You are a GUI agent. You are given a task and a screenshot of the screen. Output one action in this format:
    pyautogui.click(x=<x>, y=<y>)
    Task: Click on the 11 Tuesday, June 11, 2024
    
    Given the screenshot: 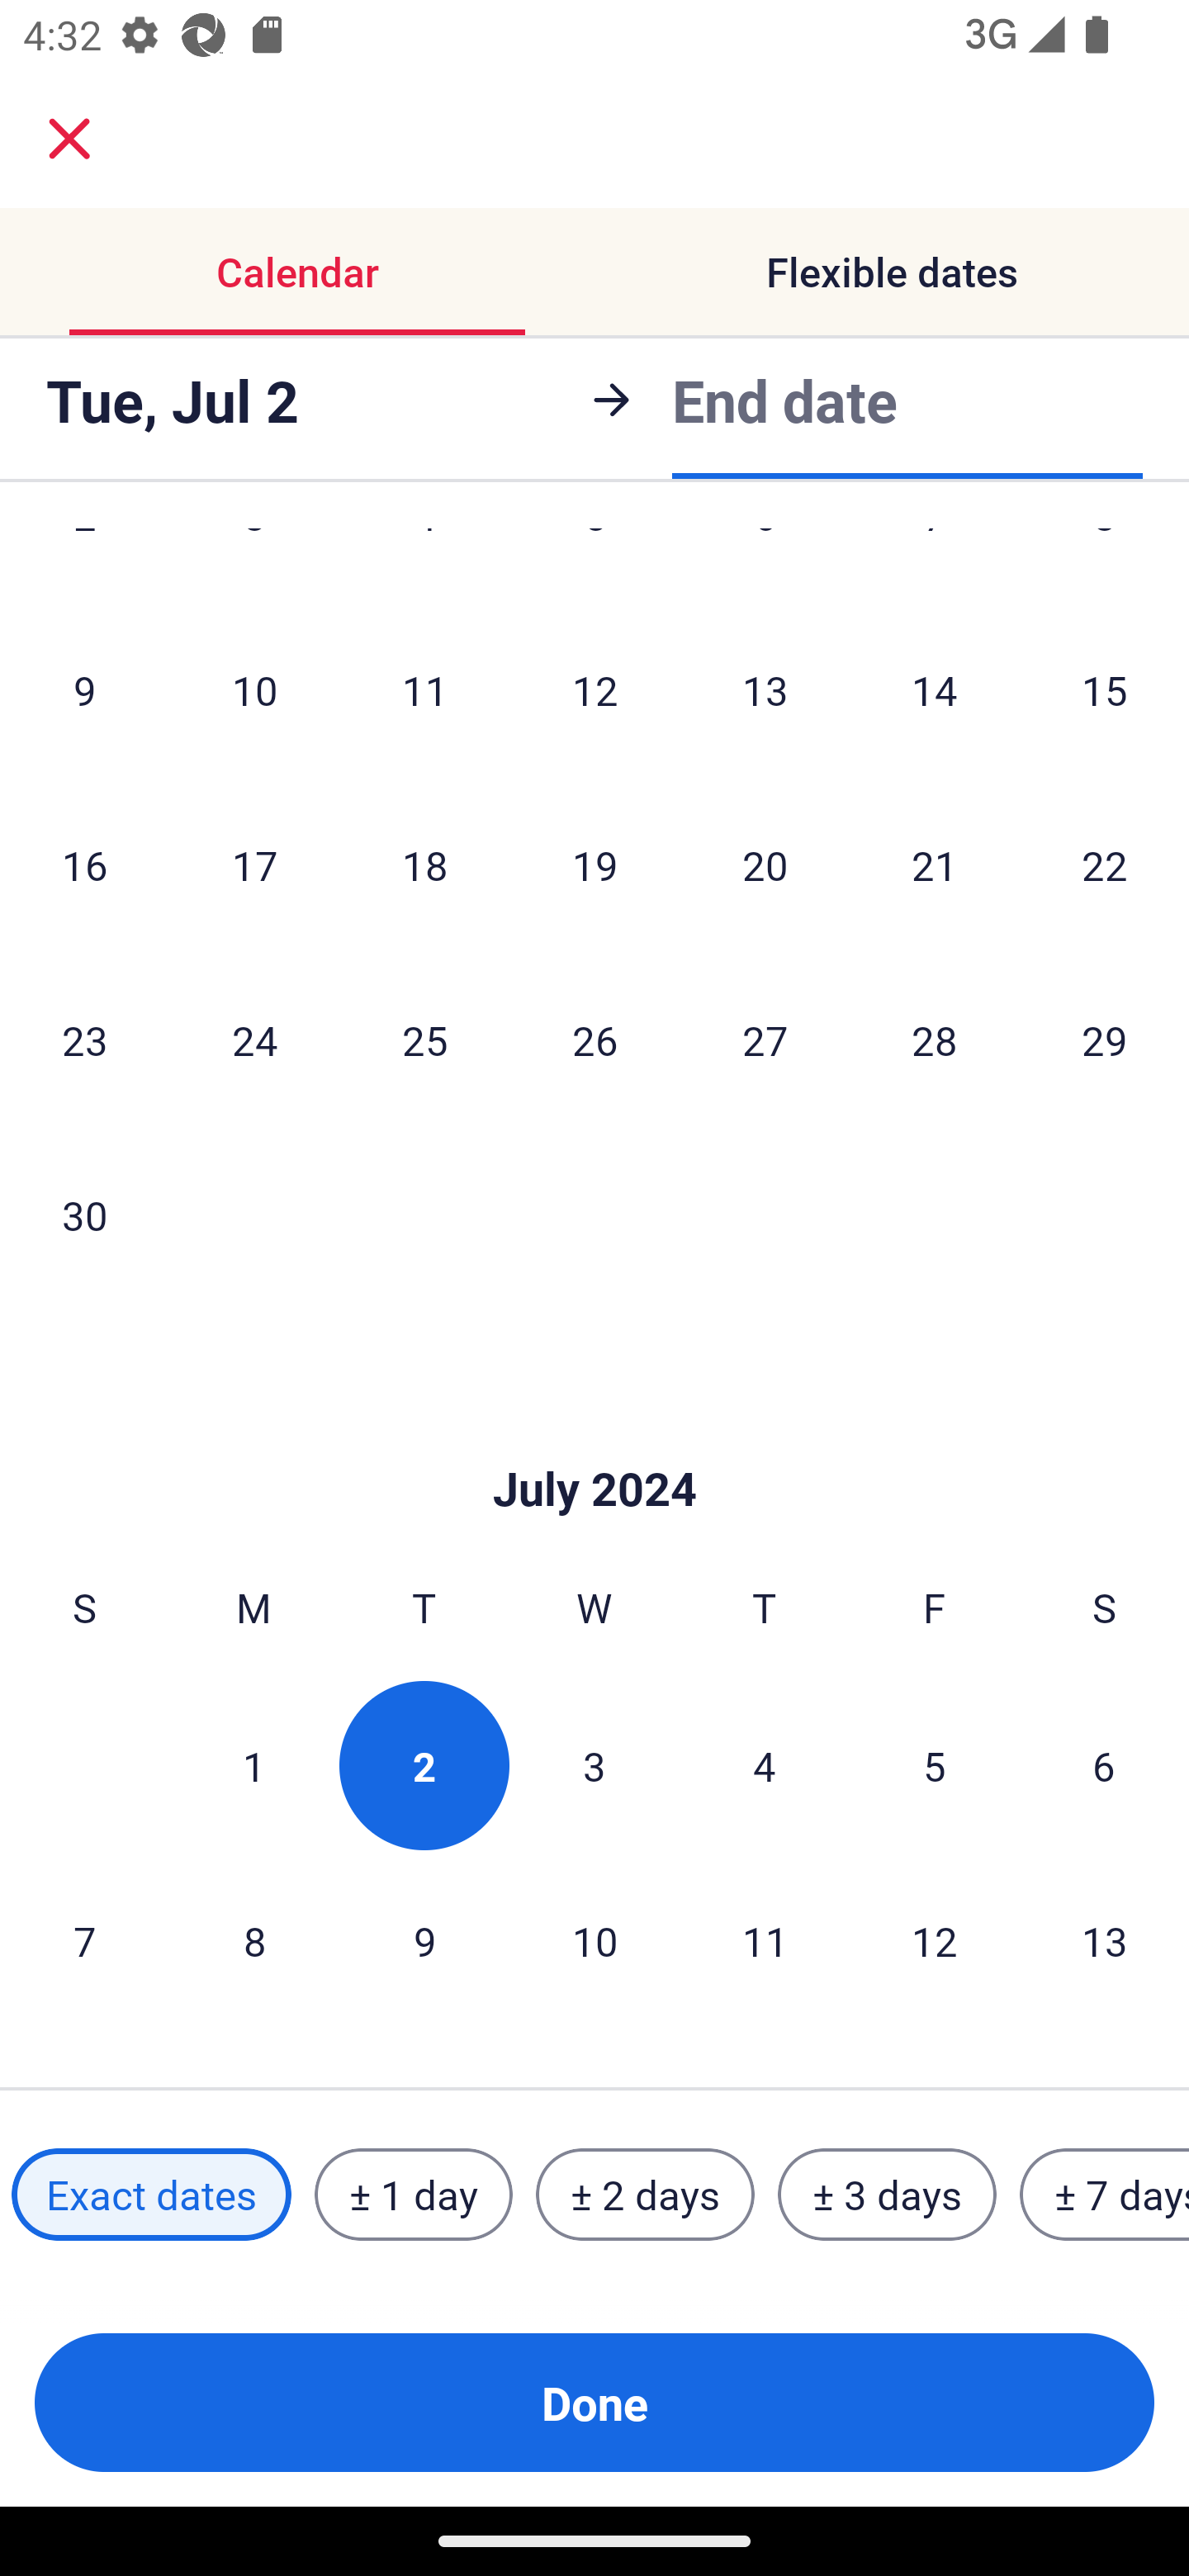 What is the action you would take?
    pyautogui.click(x=424, y=690)
    